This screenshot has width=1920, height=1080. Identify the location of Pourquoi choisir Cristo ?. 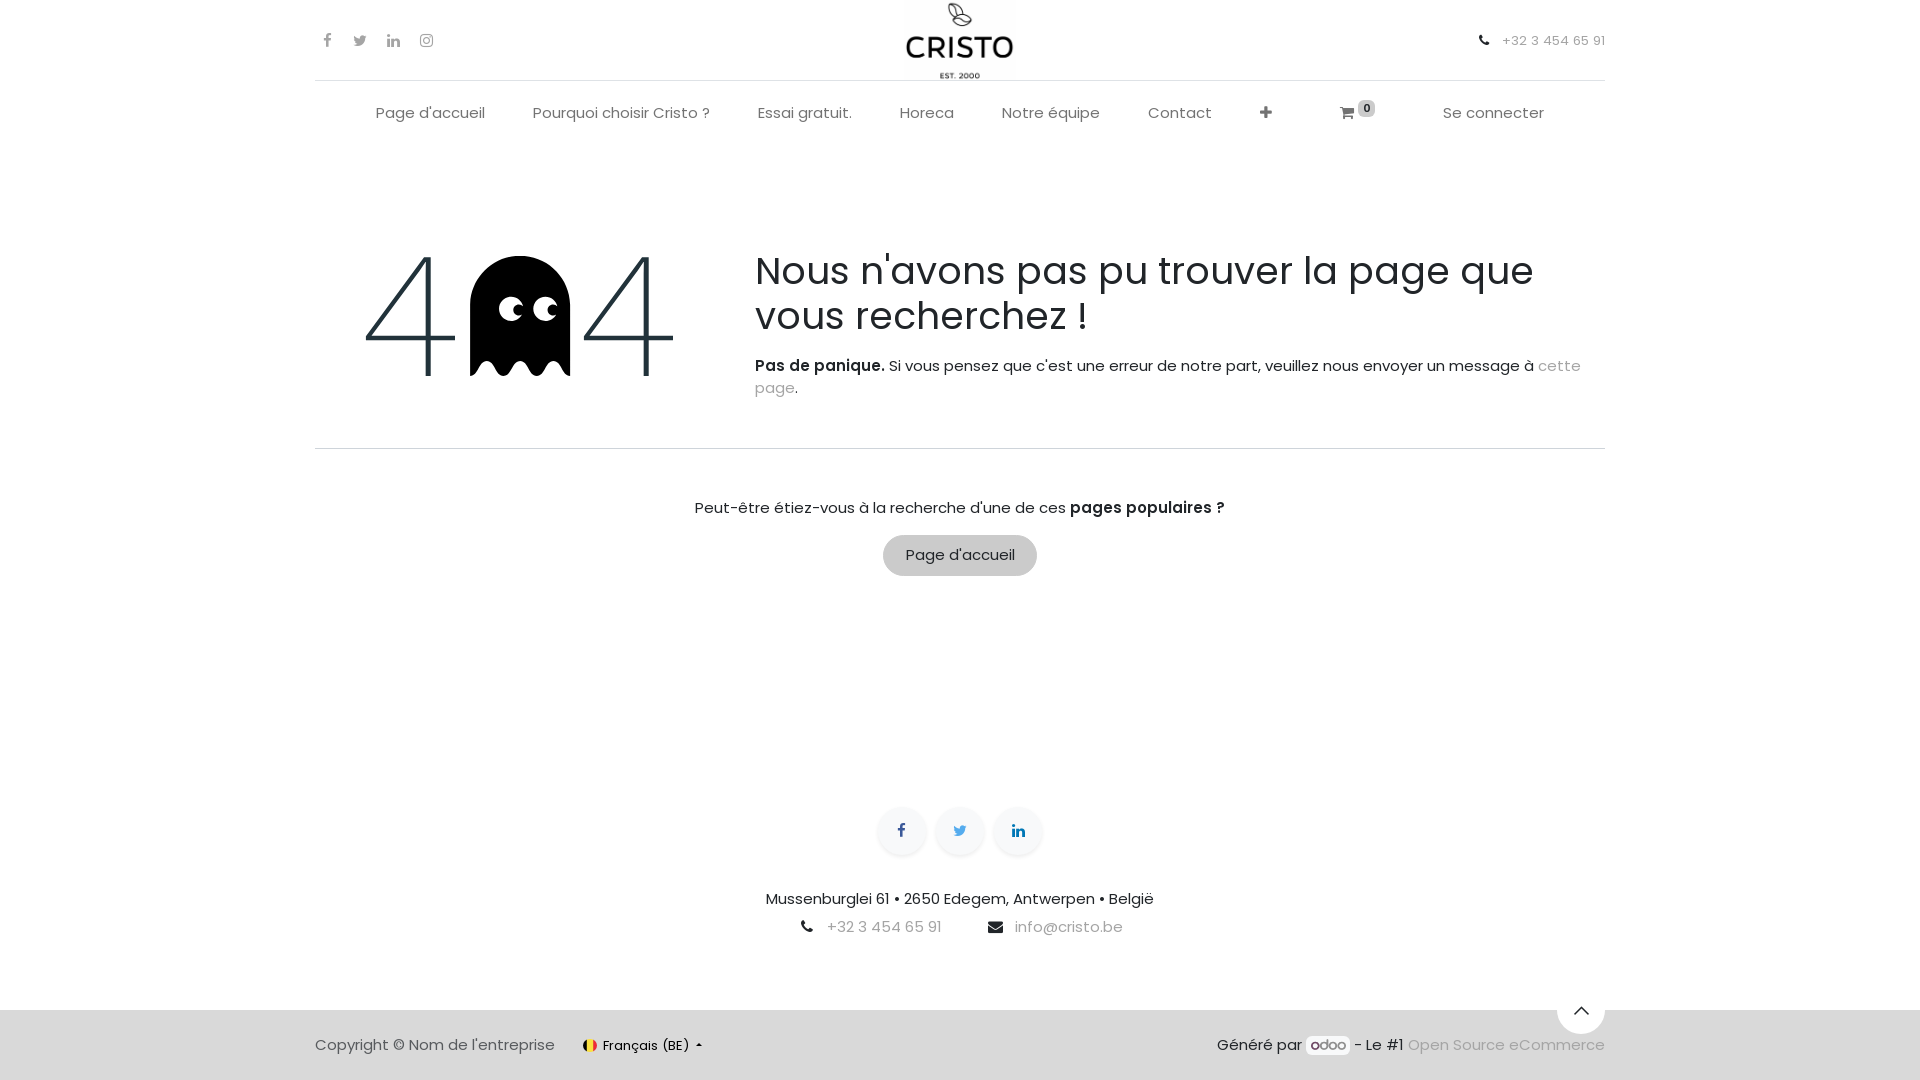
(621, 114).